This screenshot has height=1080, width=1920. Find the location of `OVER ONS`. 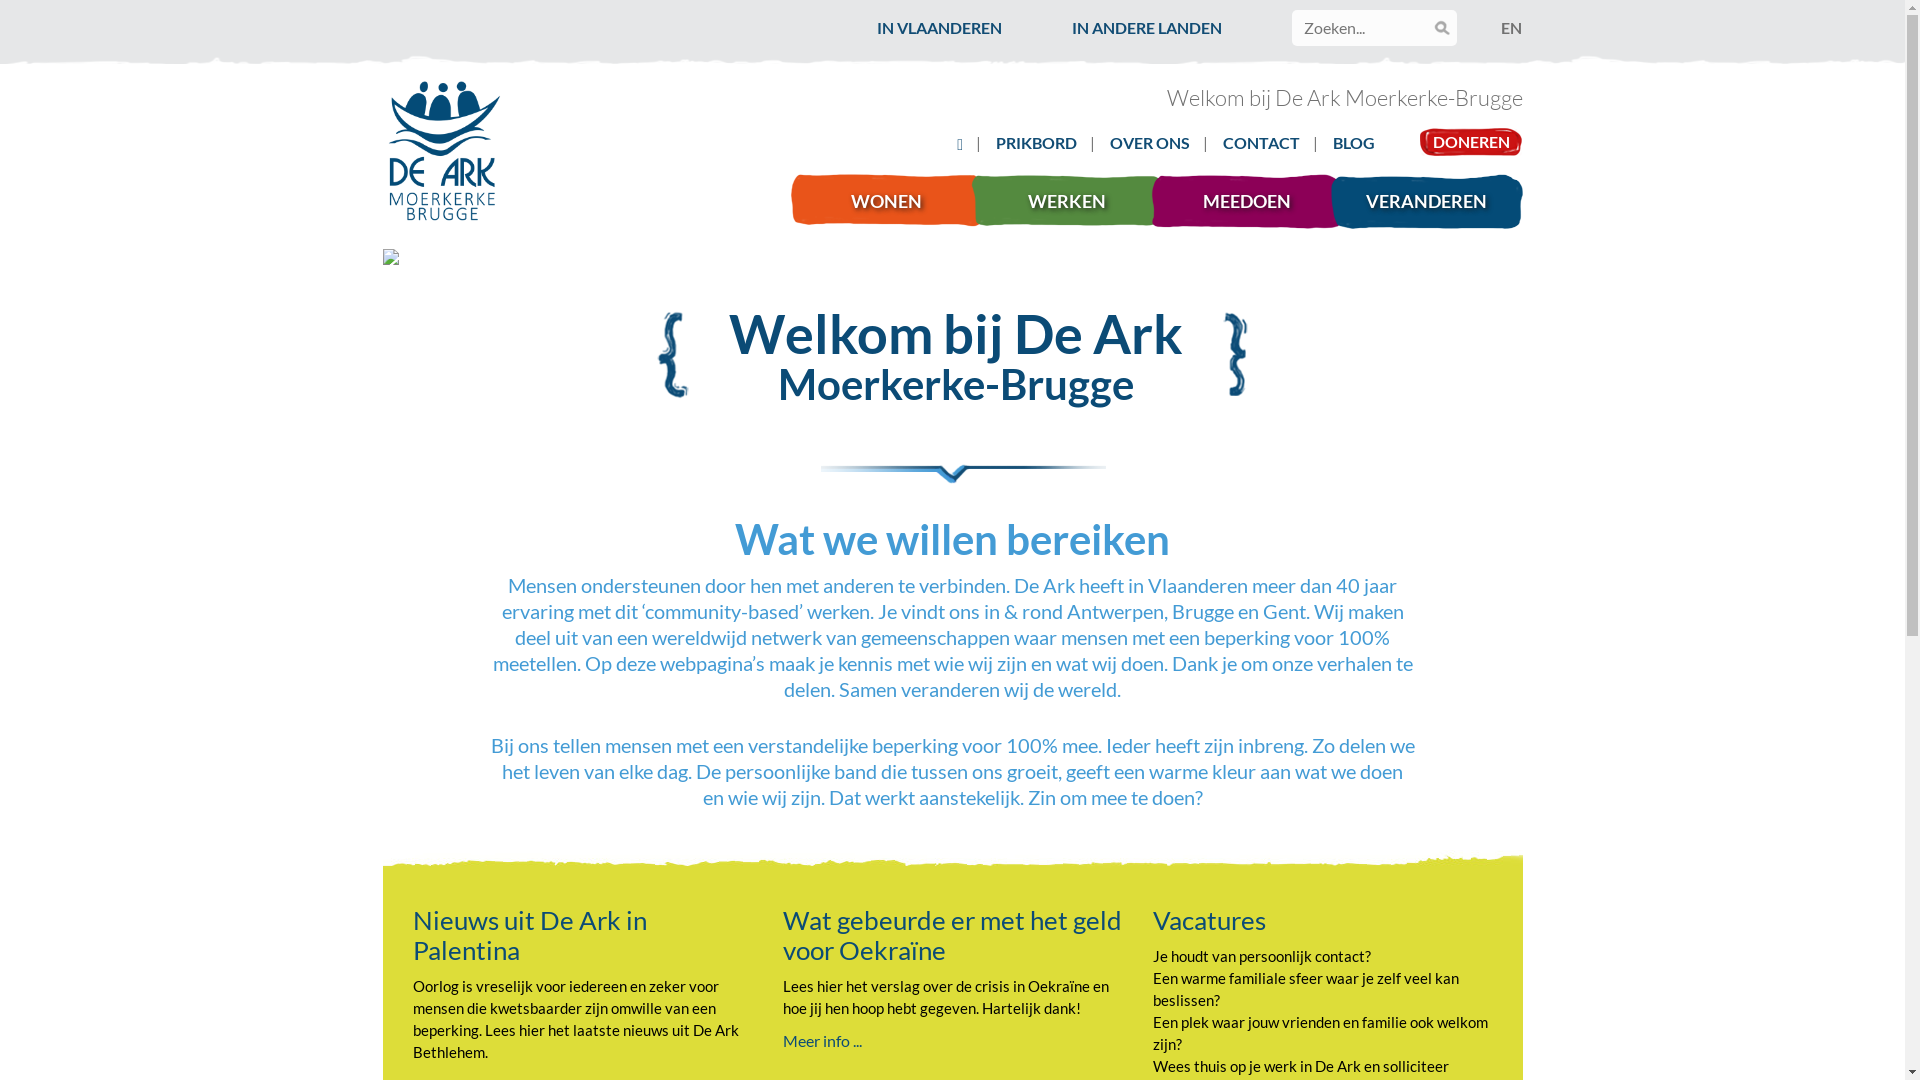

OVER ONS is located at coordinates (1150, 142).